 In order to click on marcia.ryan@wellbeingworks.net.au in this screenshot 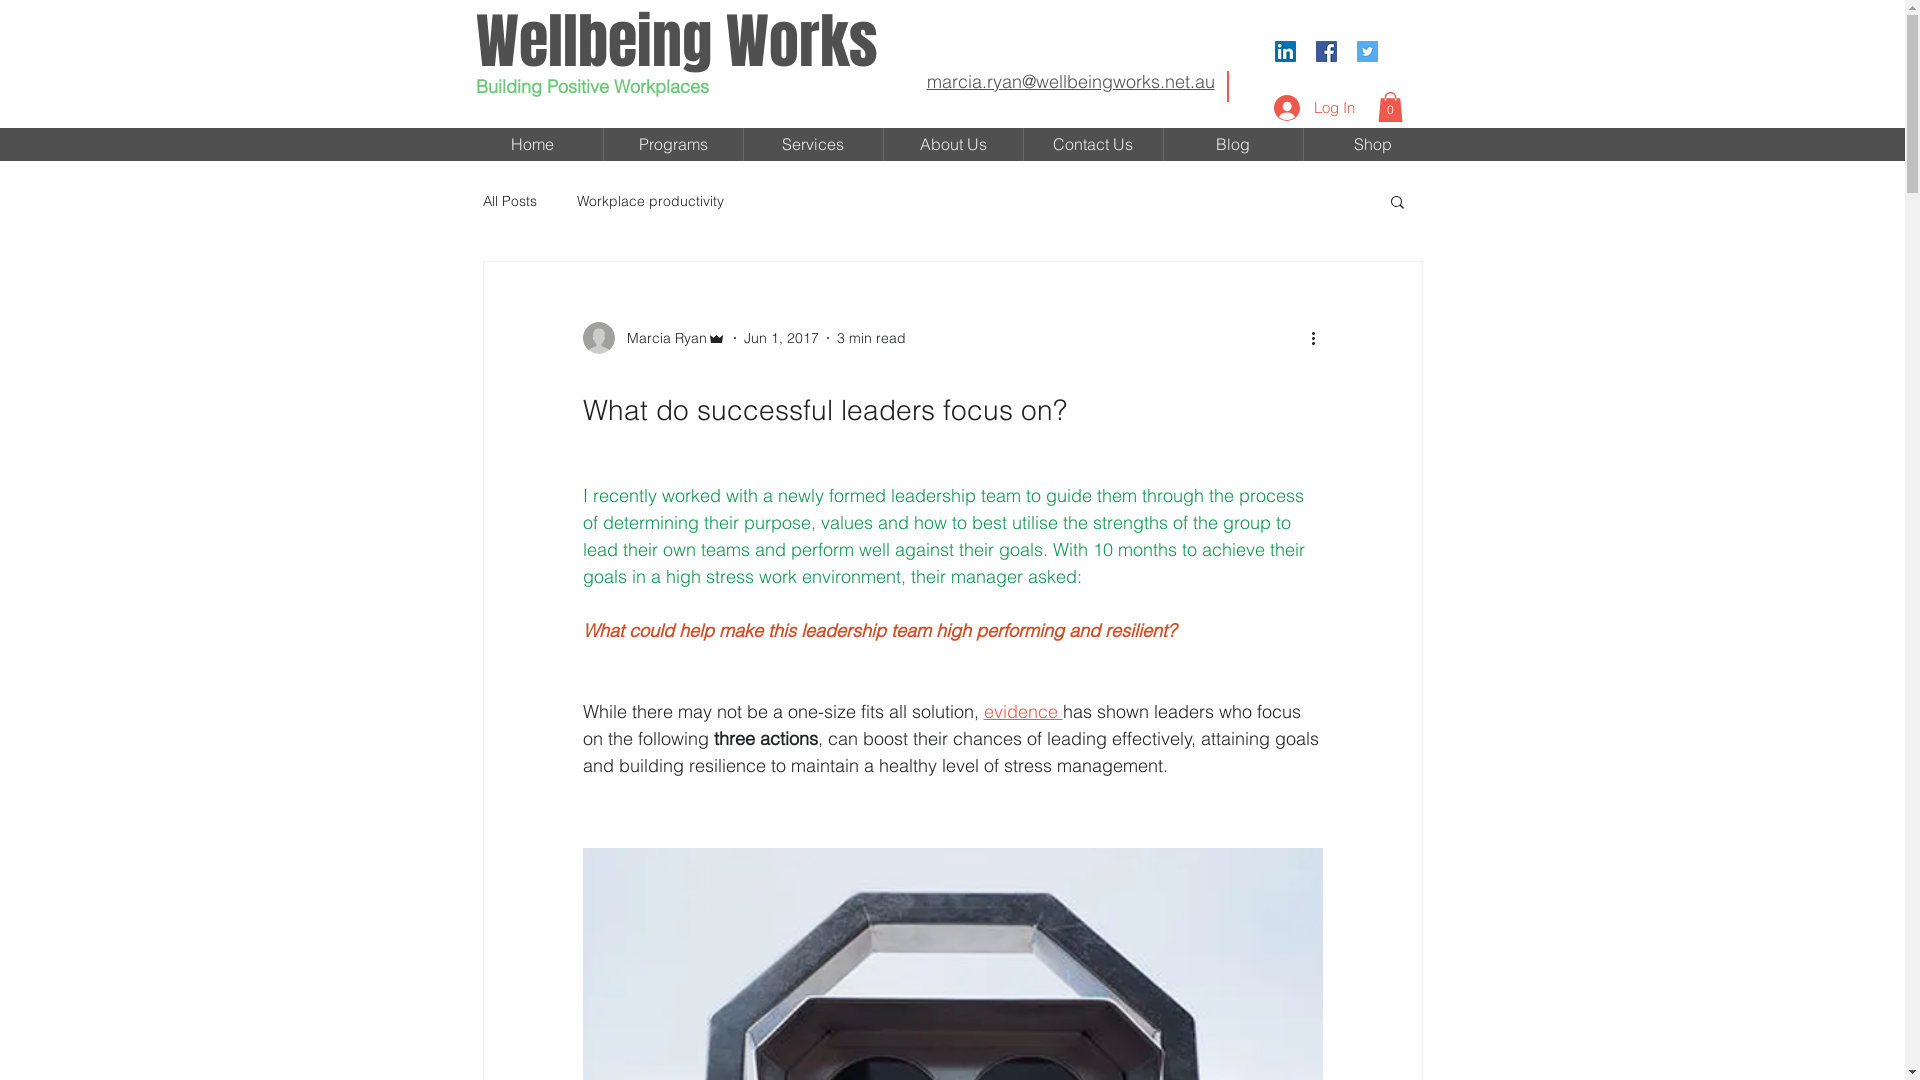, I will do `click(1070, 82)`.